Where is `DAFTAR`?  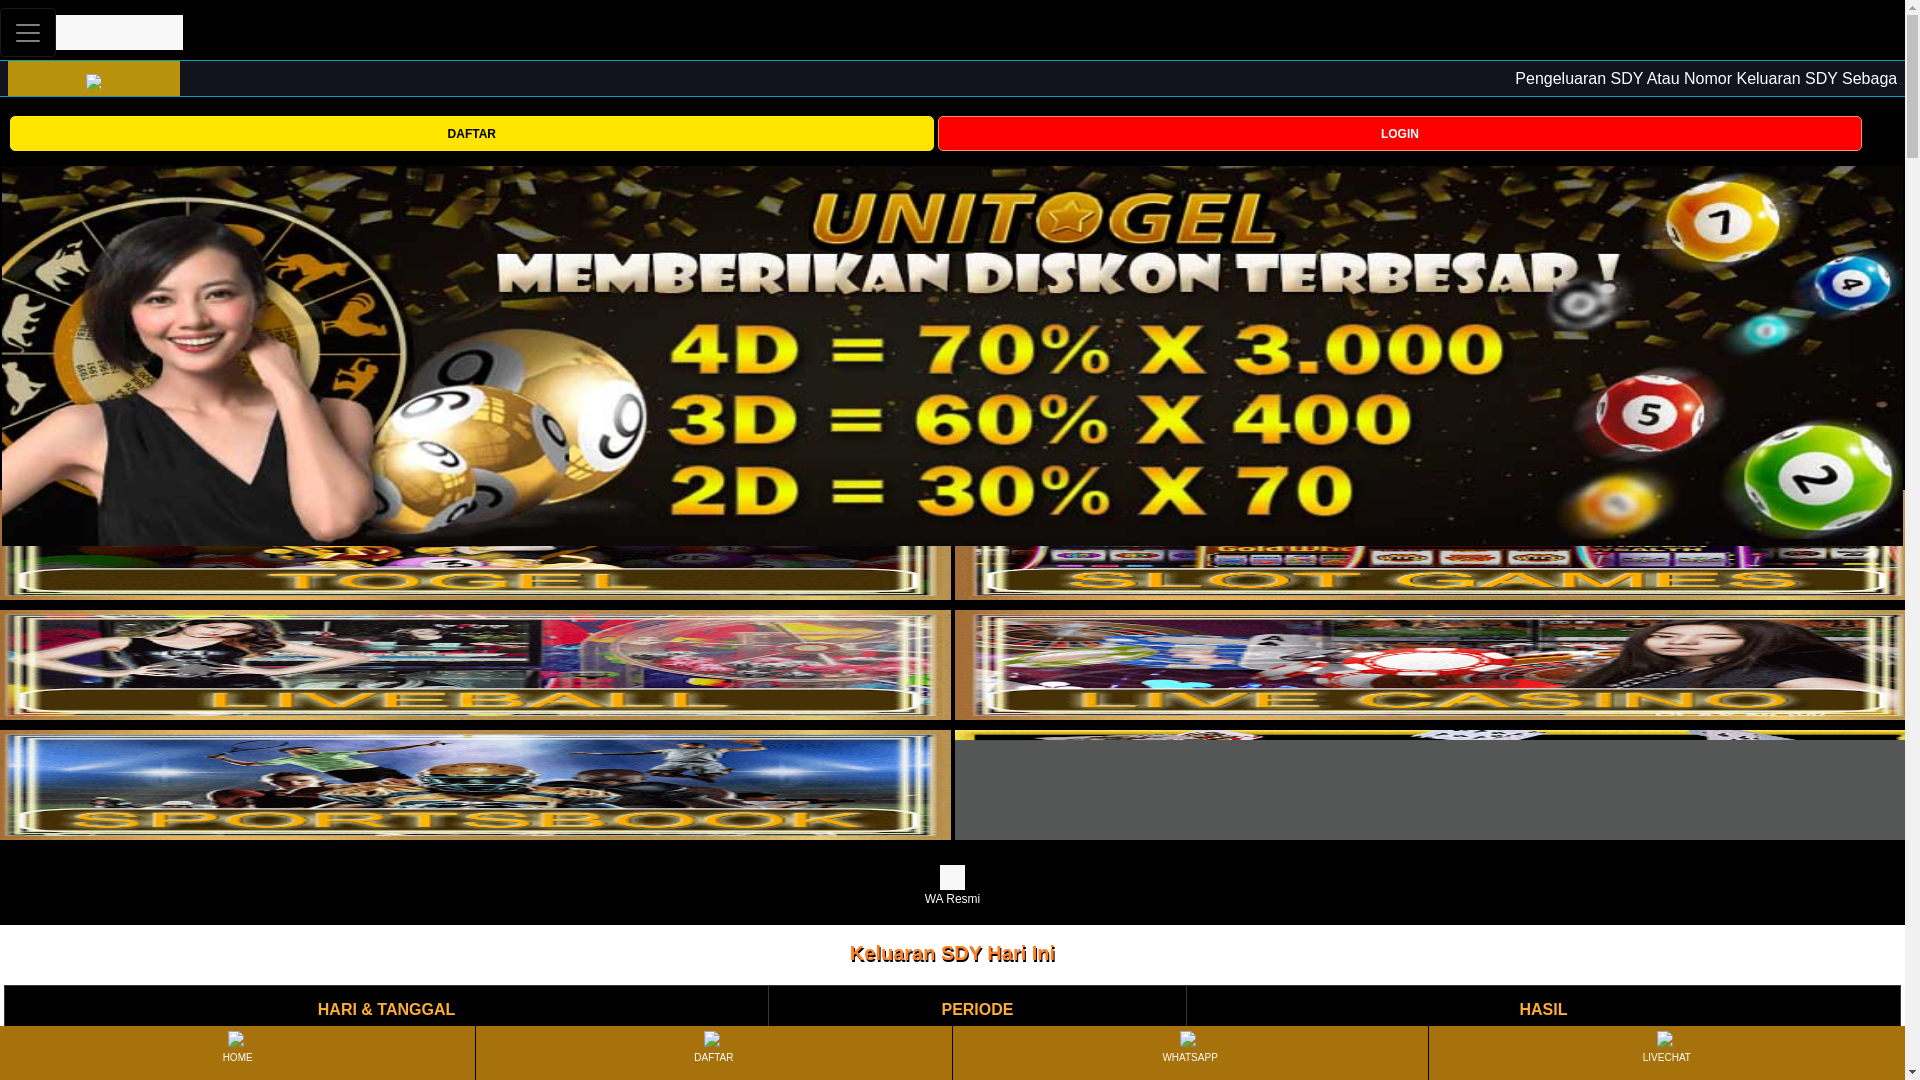 DAFTAR is located at coordinates (471, 133).